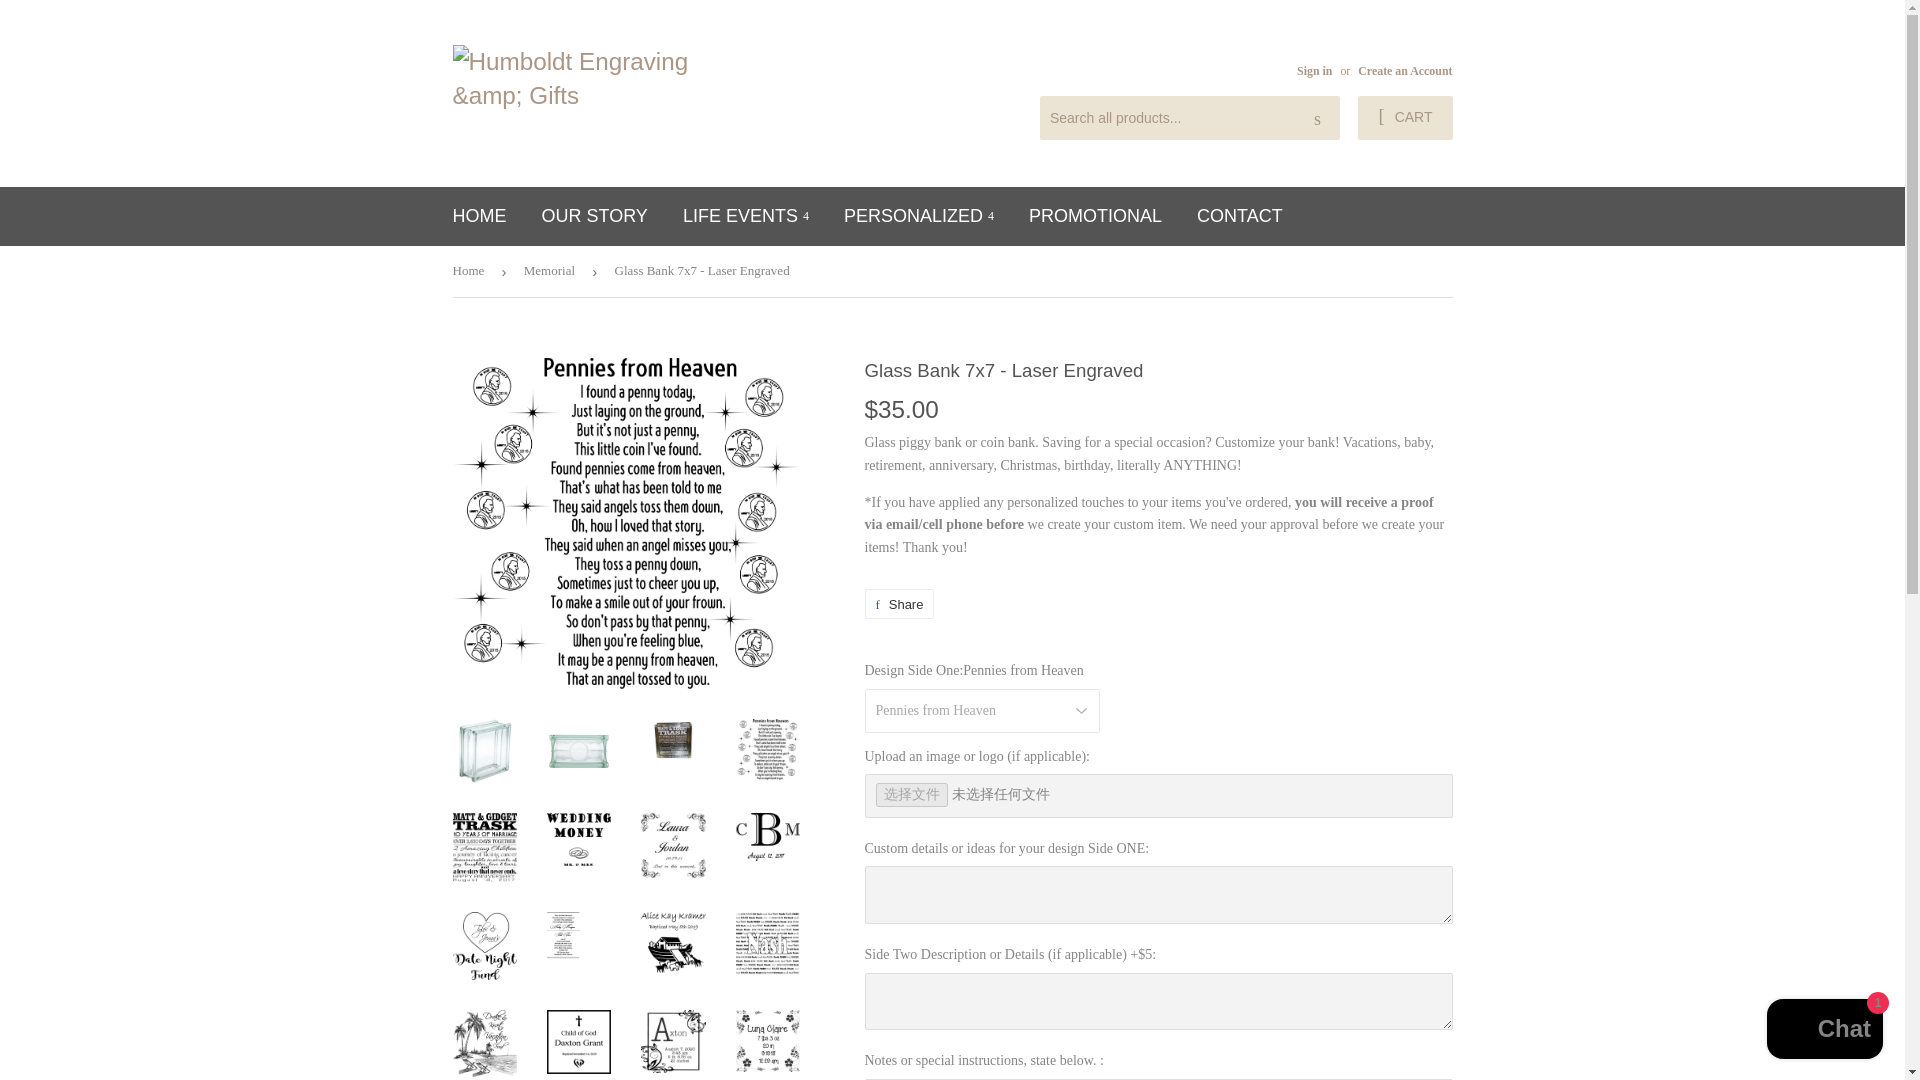 The width and height of the screenshot is (1920, 1080). I want to click on HOME, so click(480, 216).